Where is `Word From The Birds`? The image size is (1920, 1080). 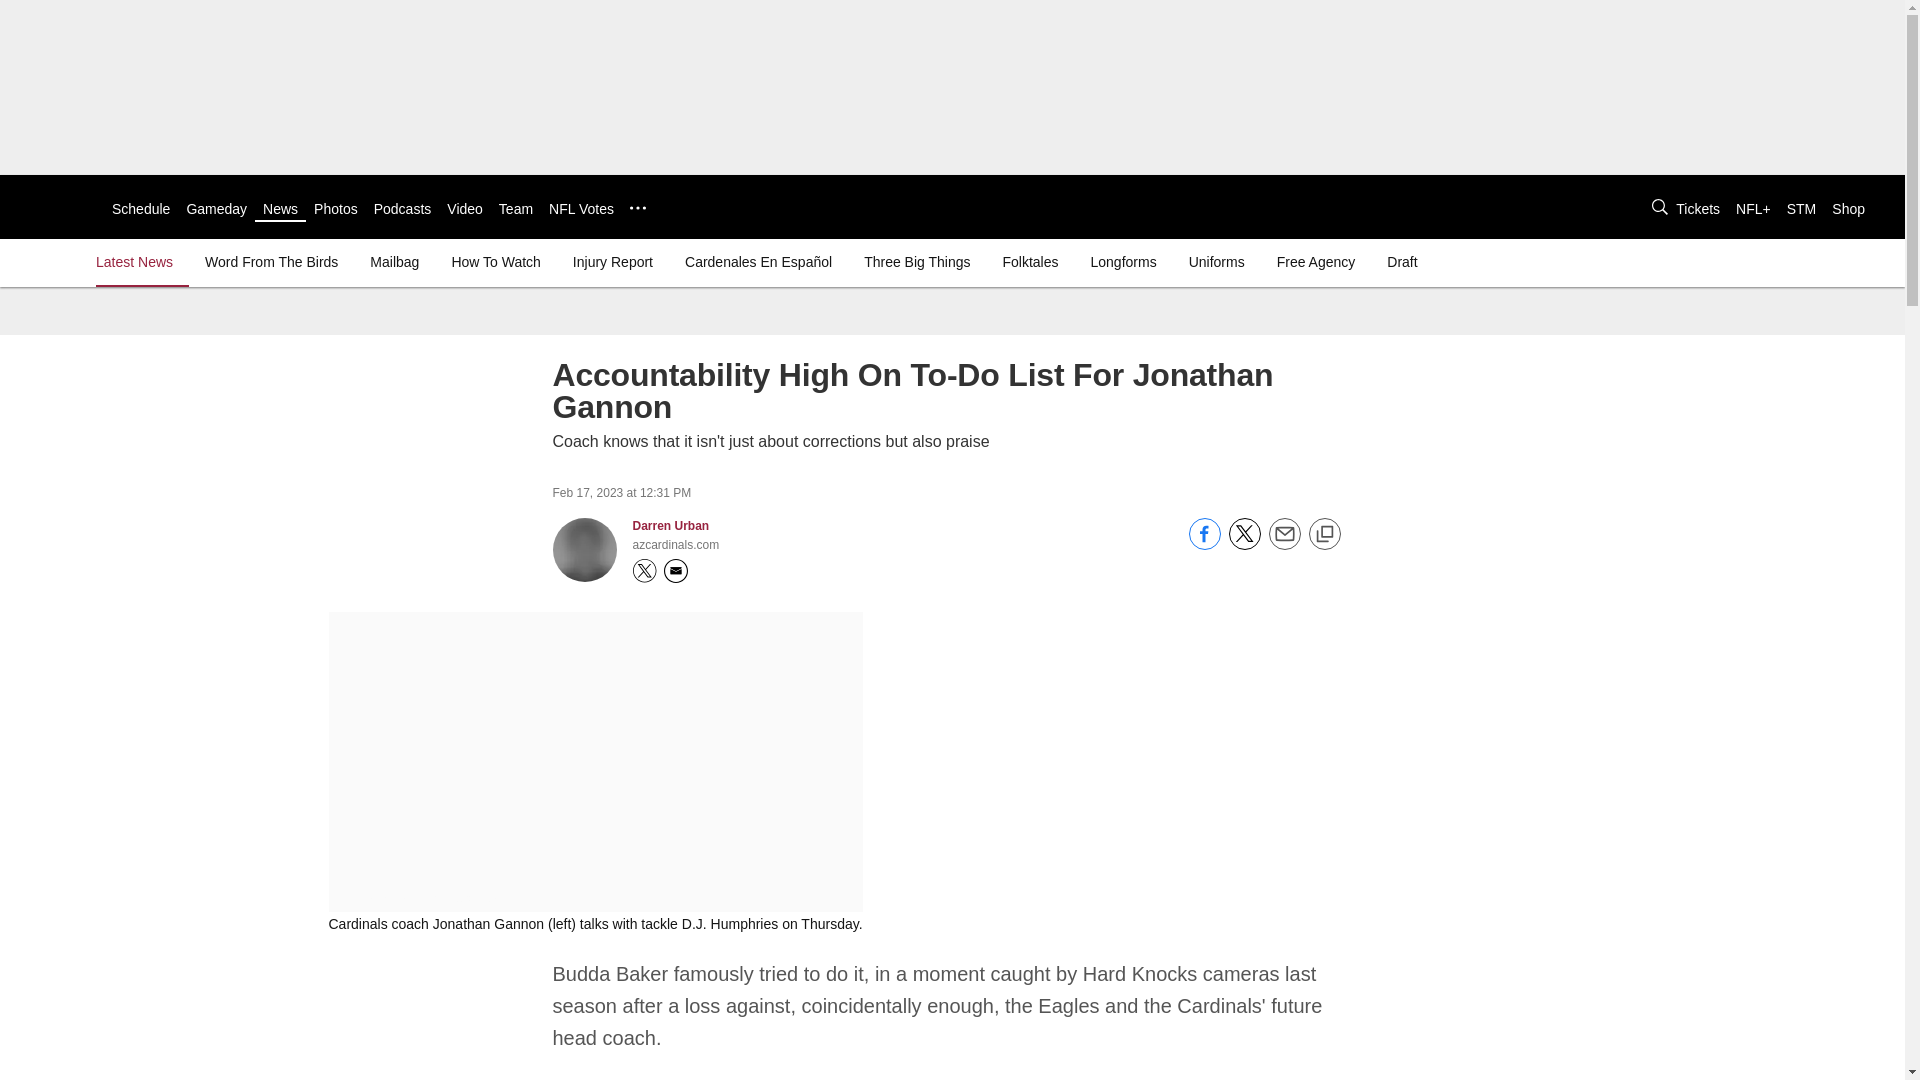
Word From The Birds is located at coordinates (271, 262).